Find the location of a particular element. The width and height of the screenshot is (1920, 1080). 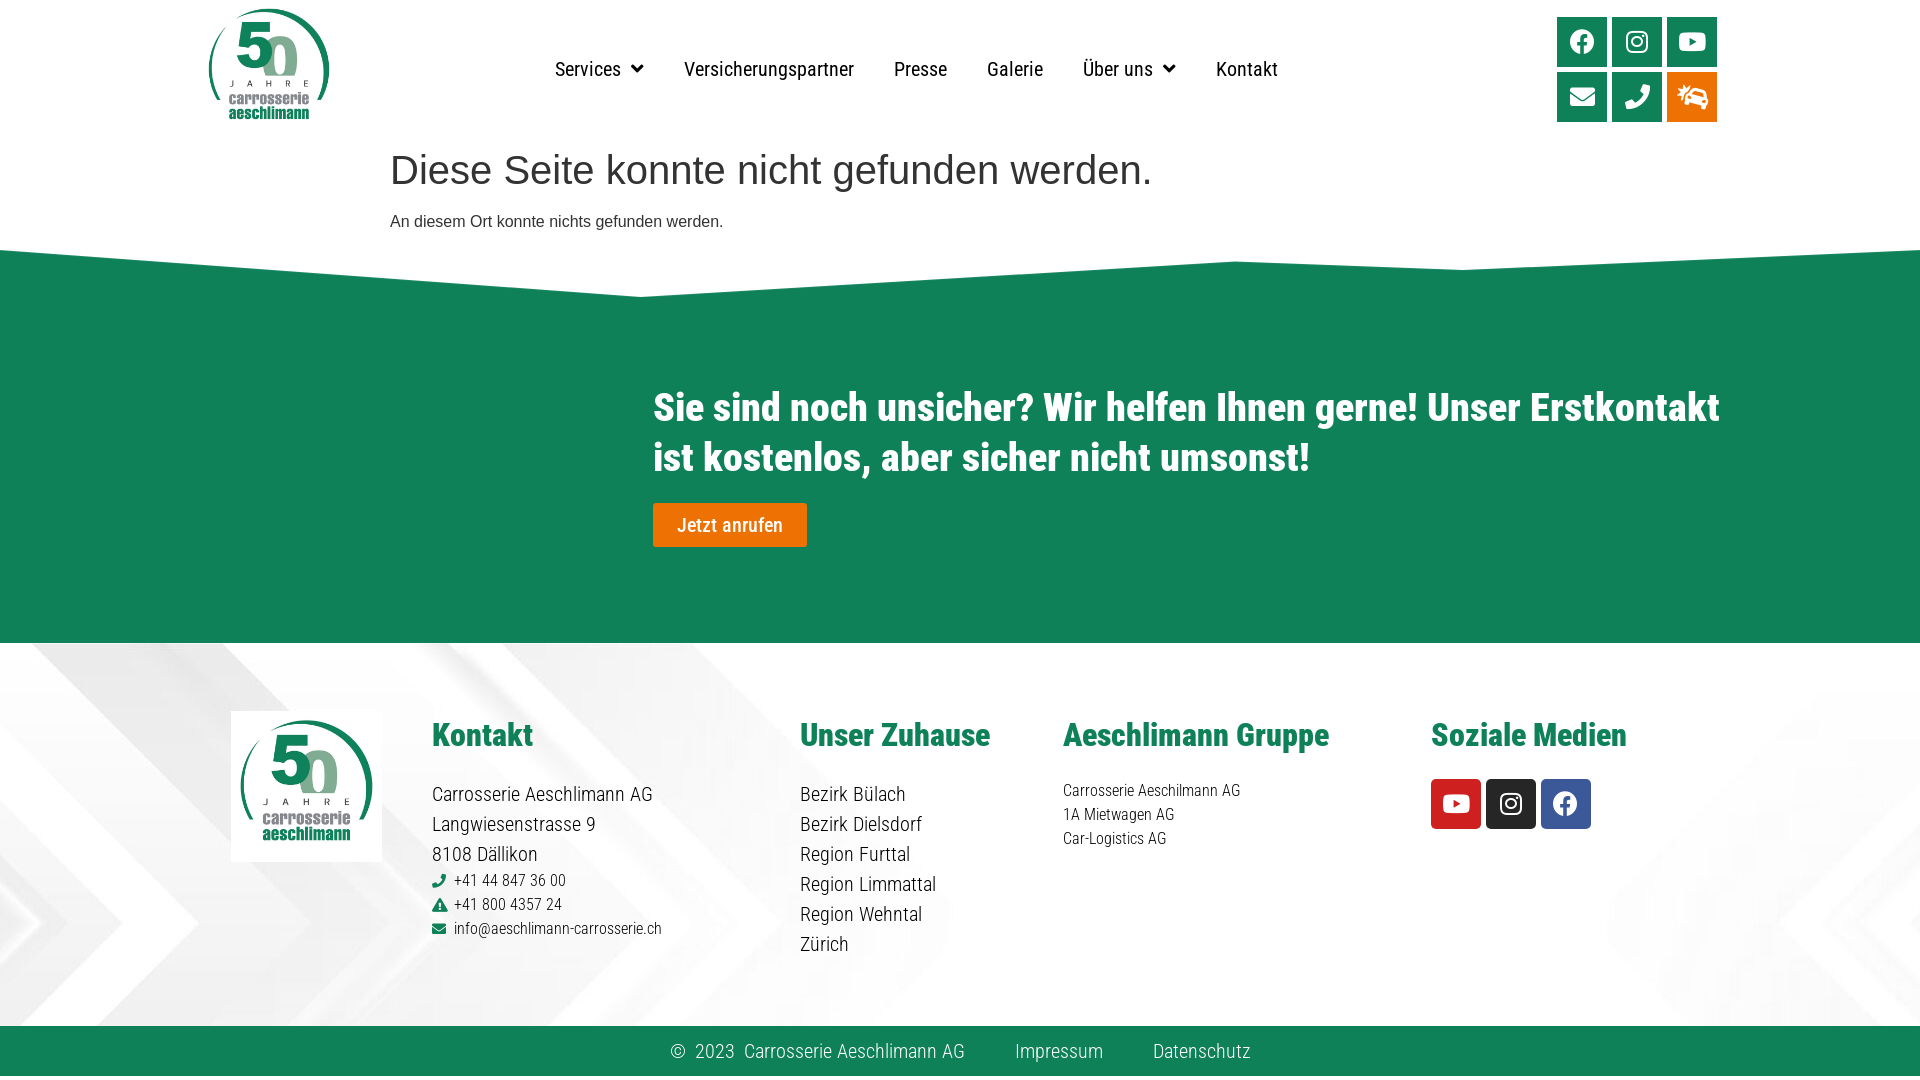

Services is located at coordinates (600, 69).